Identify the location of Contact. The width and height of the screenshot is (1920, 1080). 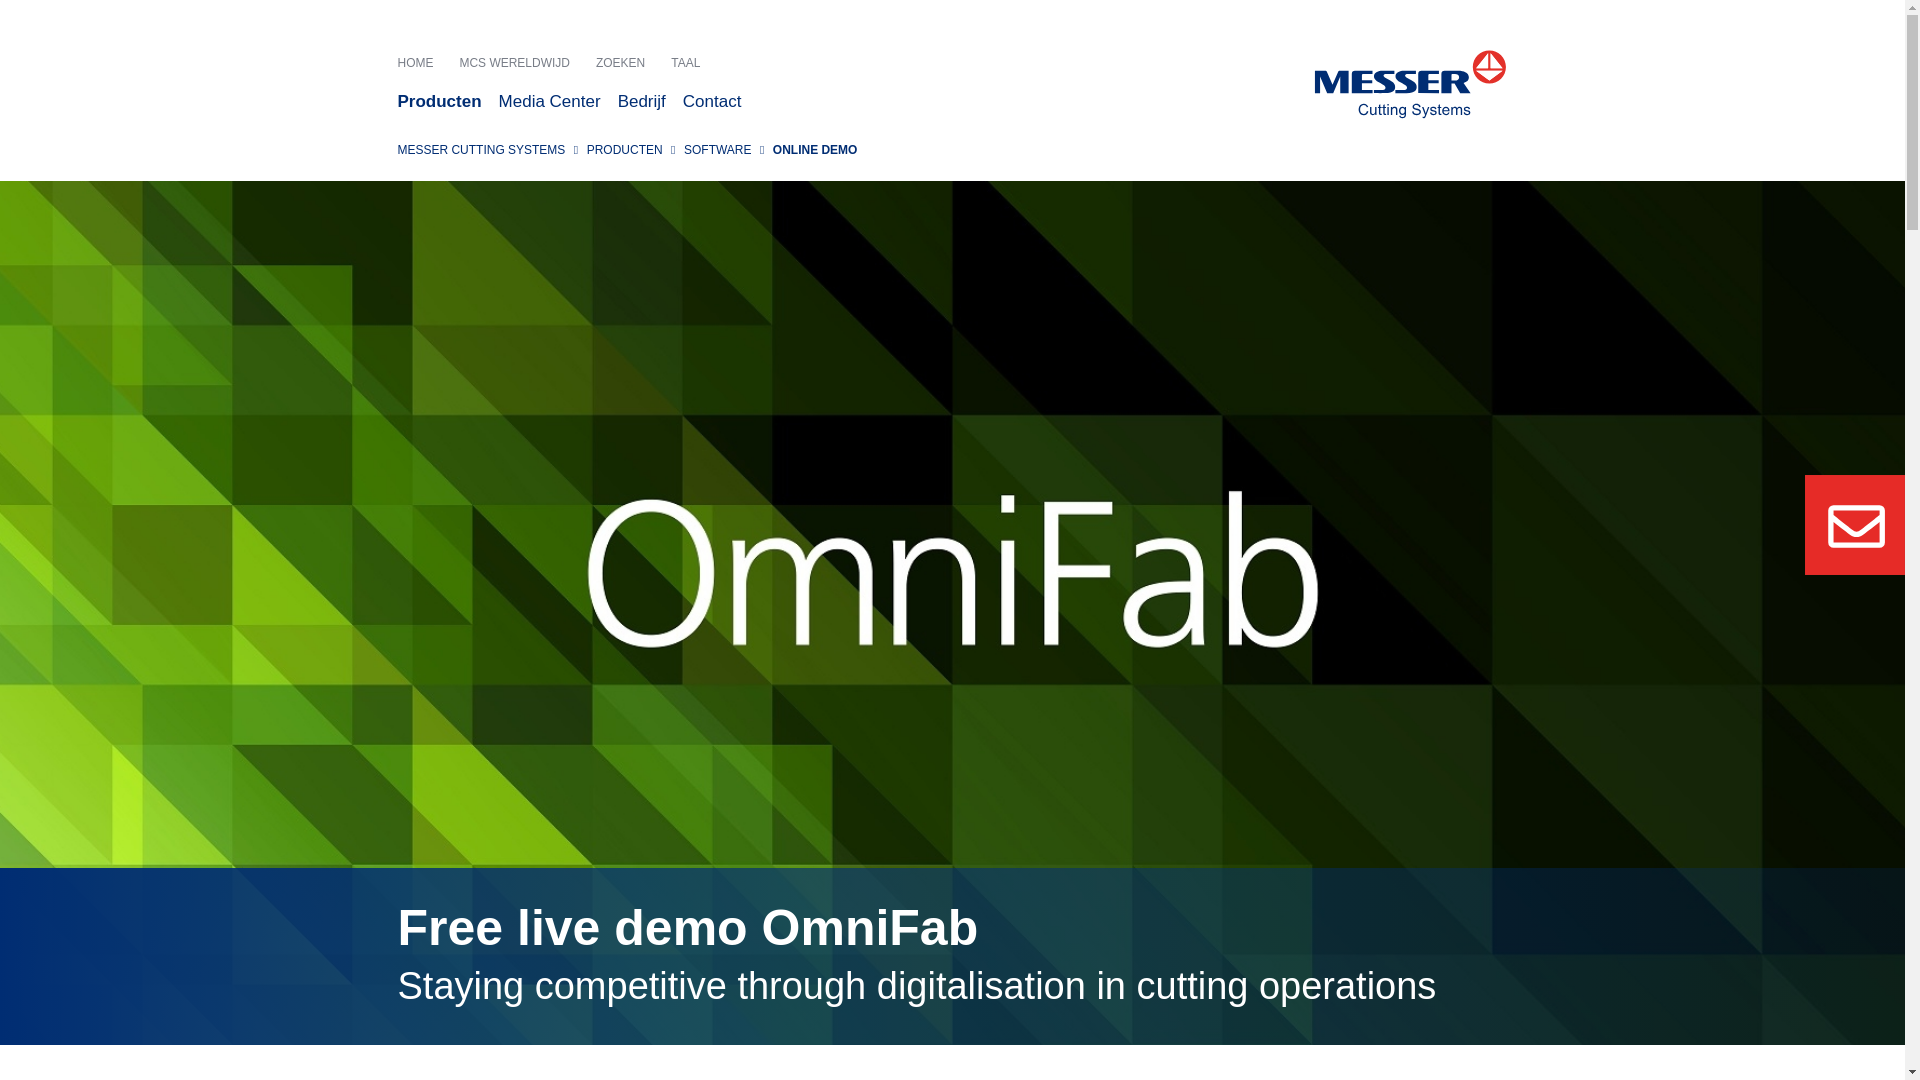
(720, 101).